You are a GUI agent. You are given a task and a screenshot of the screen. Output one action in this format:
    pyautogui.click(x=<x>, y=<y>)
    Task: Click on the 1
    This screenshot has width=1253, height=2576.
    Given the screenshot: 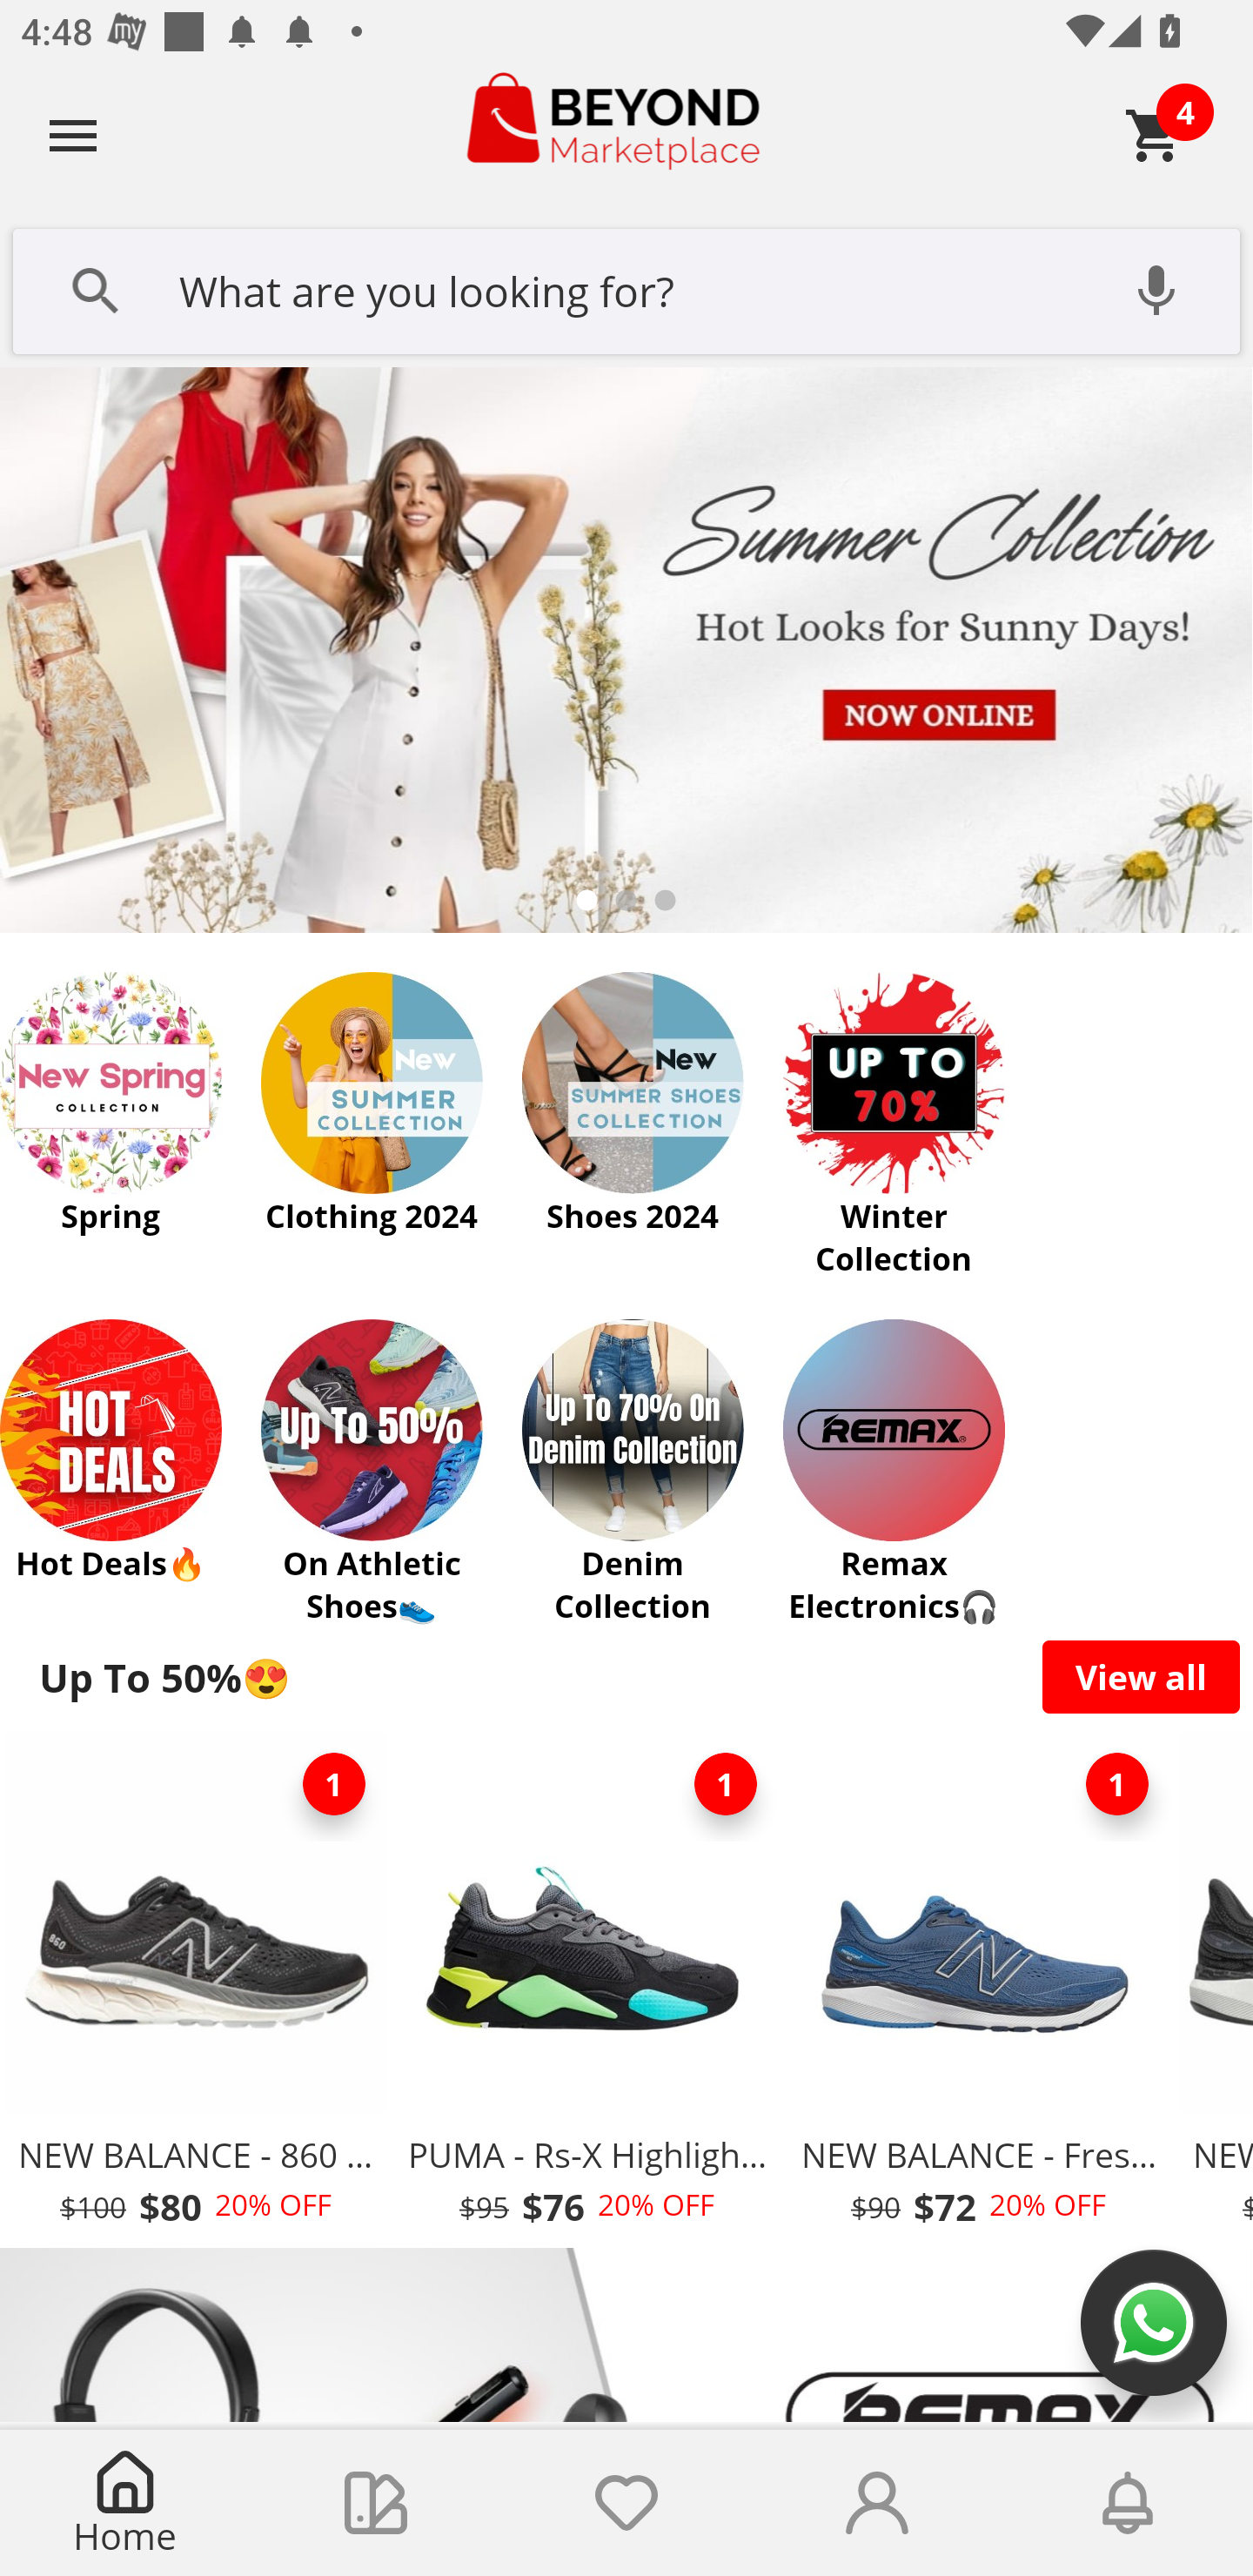 What is the action you would take?
    pyautogui.click(x=1117, y=1784)
    